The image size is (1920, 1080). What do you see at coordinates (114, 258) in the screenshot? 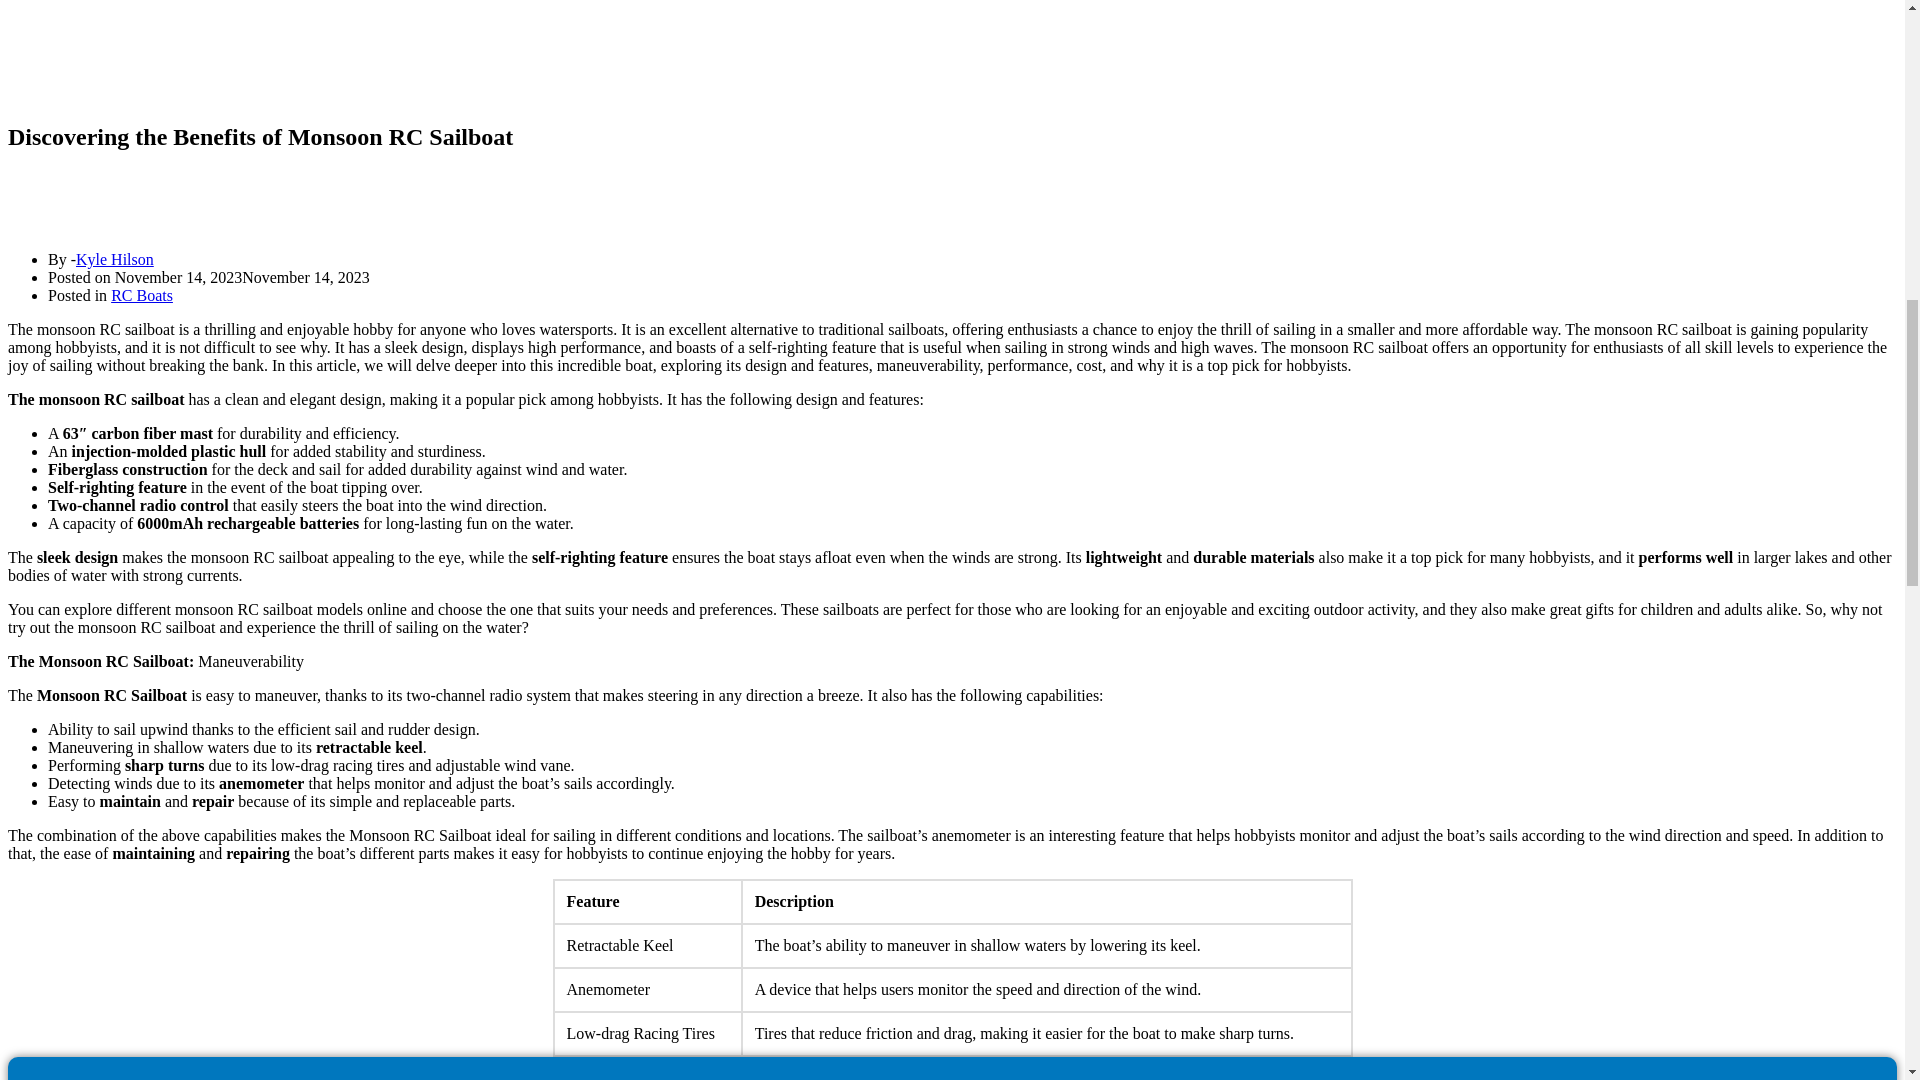
I see `Kyle Hilson` at bounding box center [114, 258].